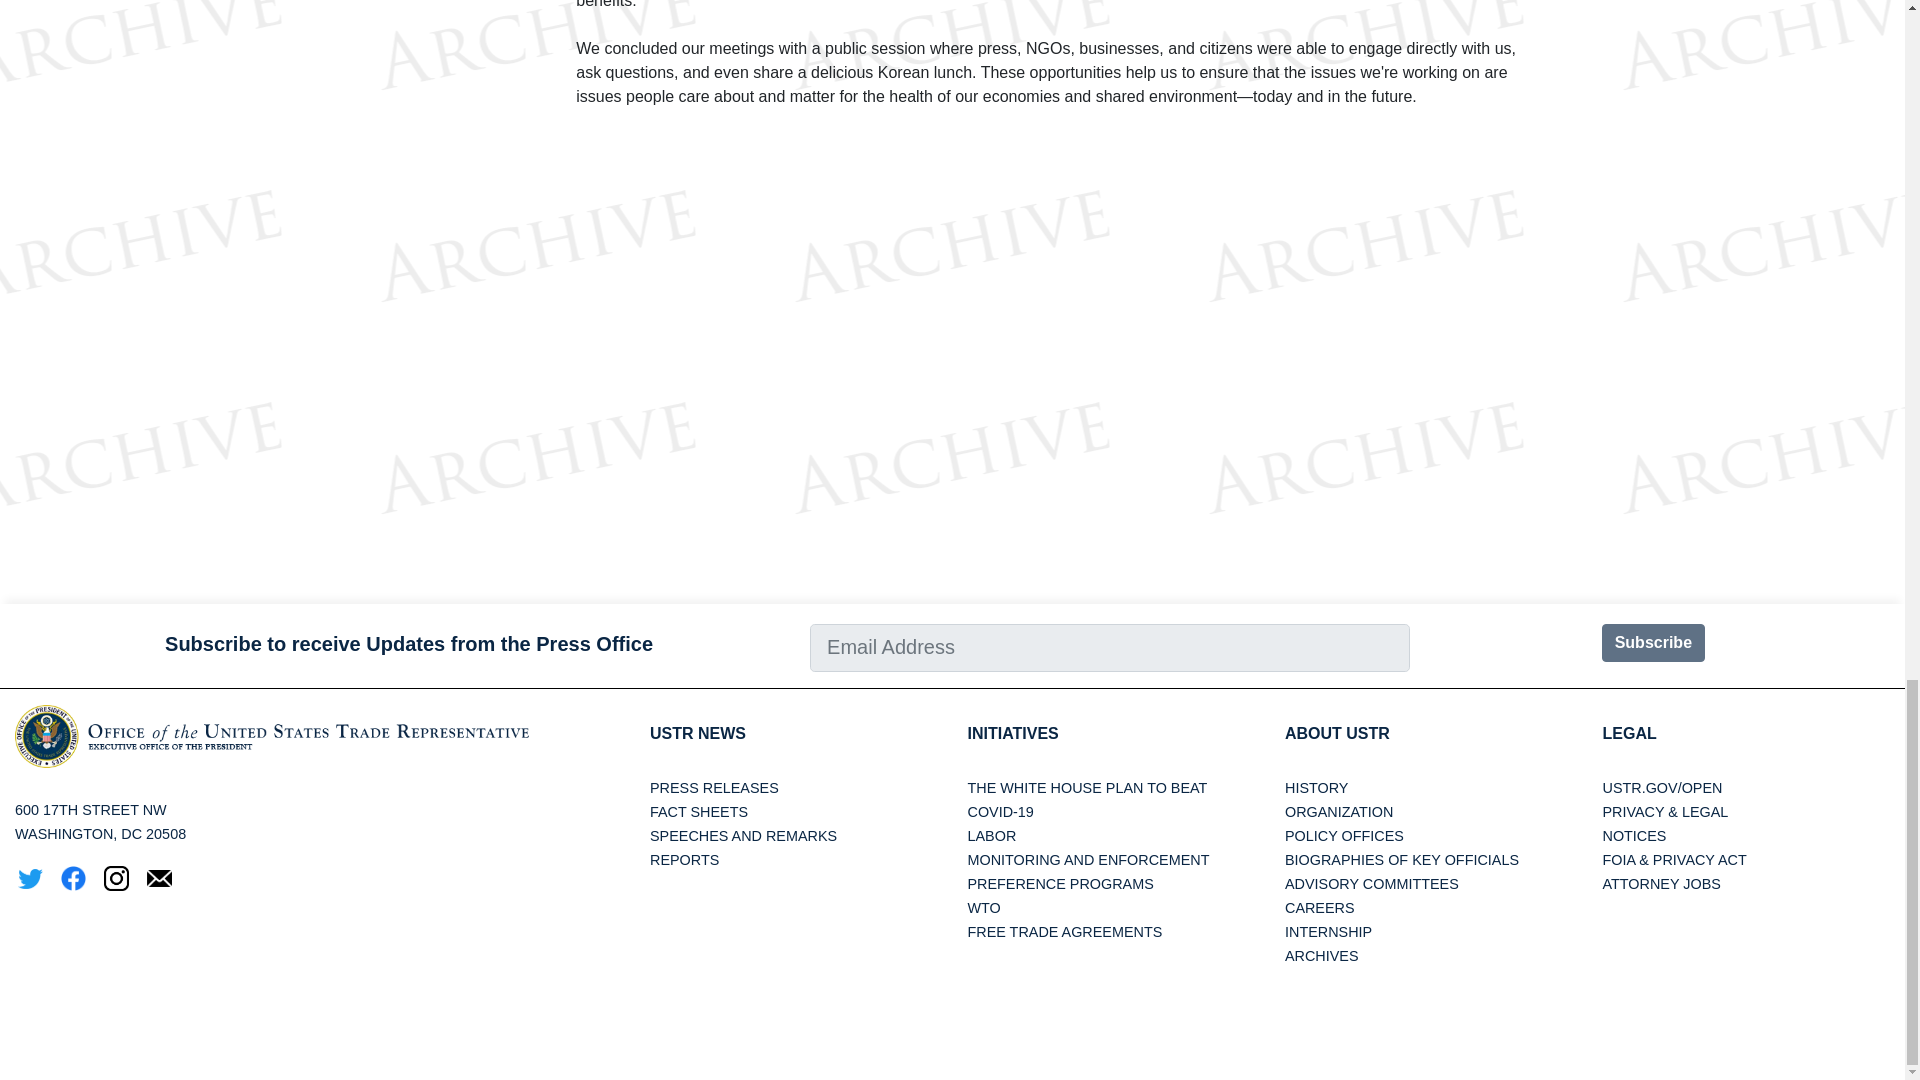 The height and width of the screenshot is (1080, 1920). I want to click on INITIATIVES, so click(1012, 732).